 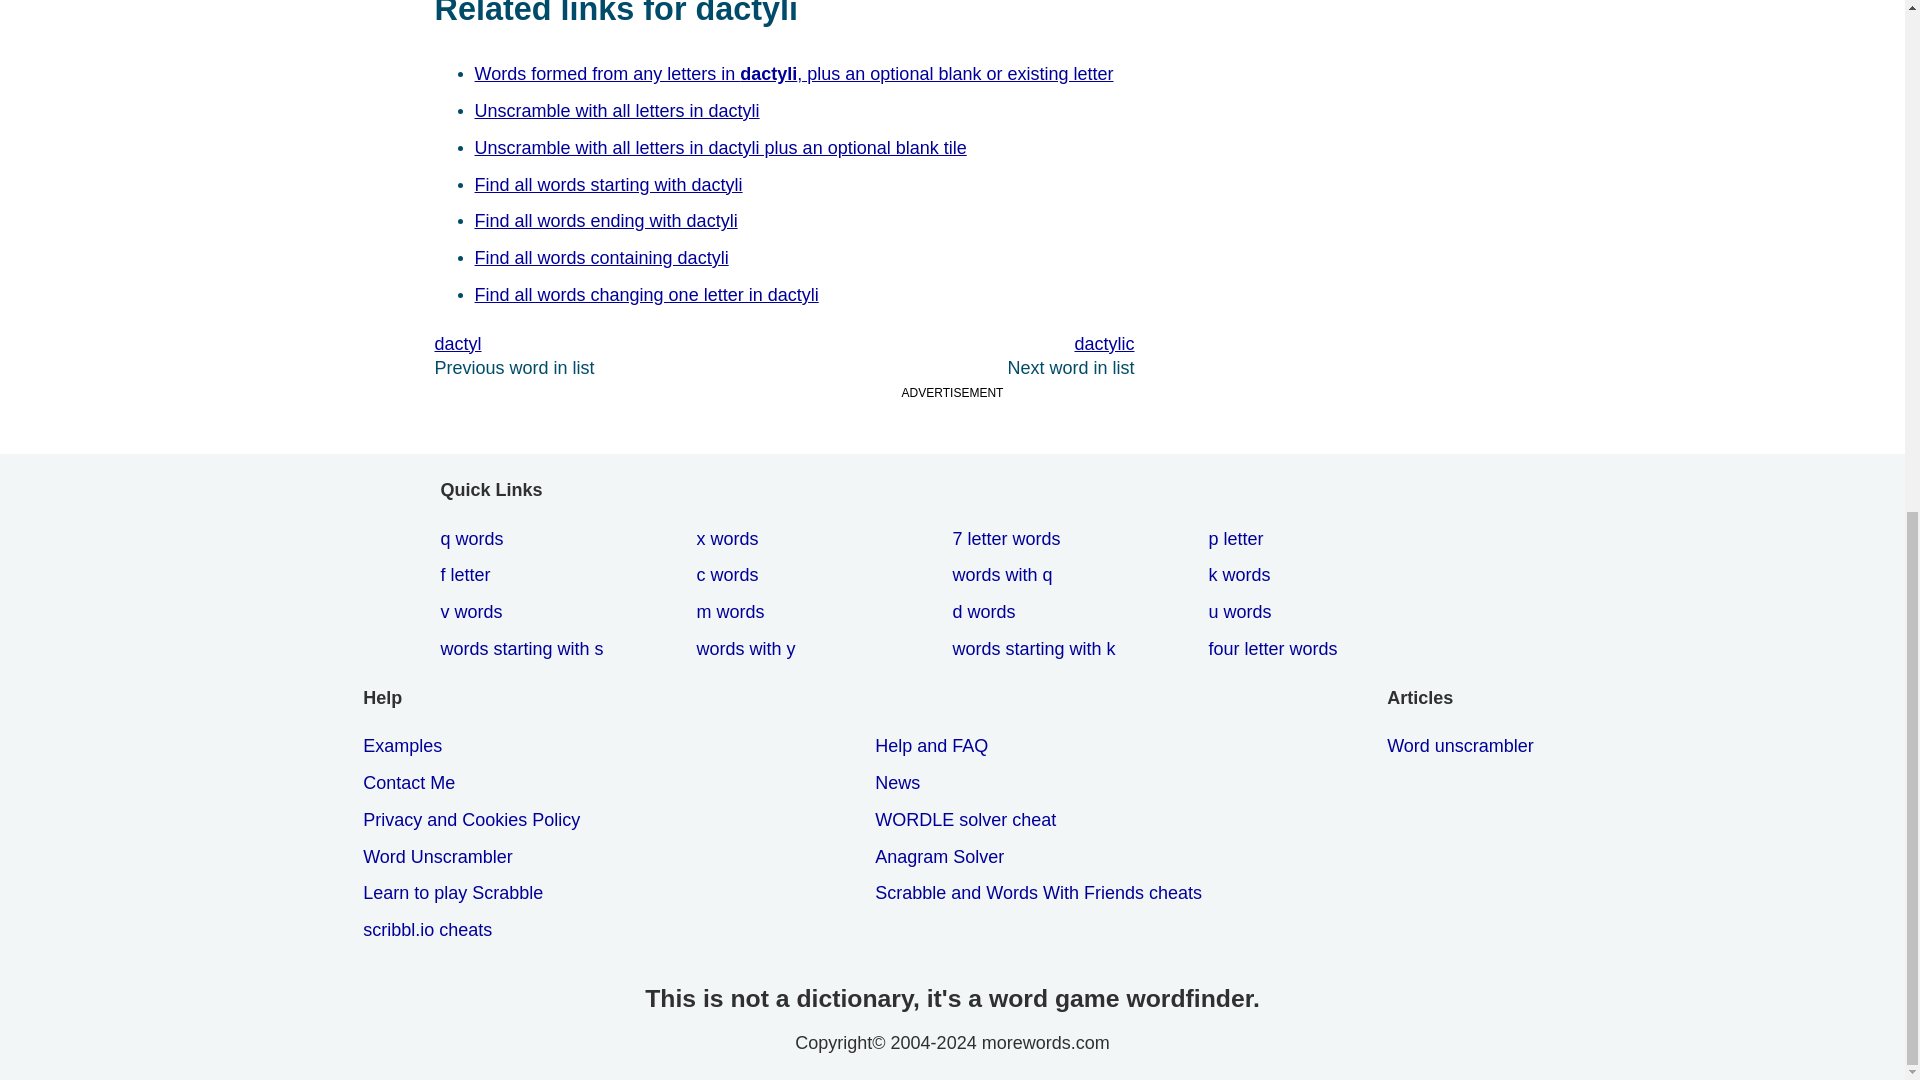 What do you see at coordinates (474, 612) in the screenshot?
I see `v words` at bounding box center [474, 612].